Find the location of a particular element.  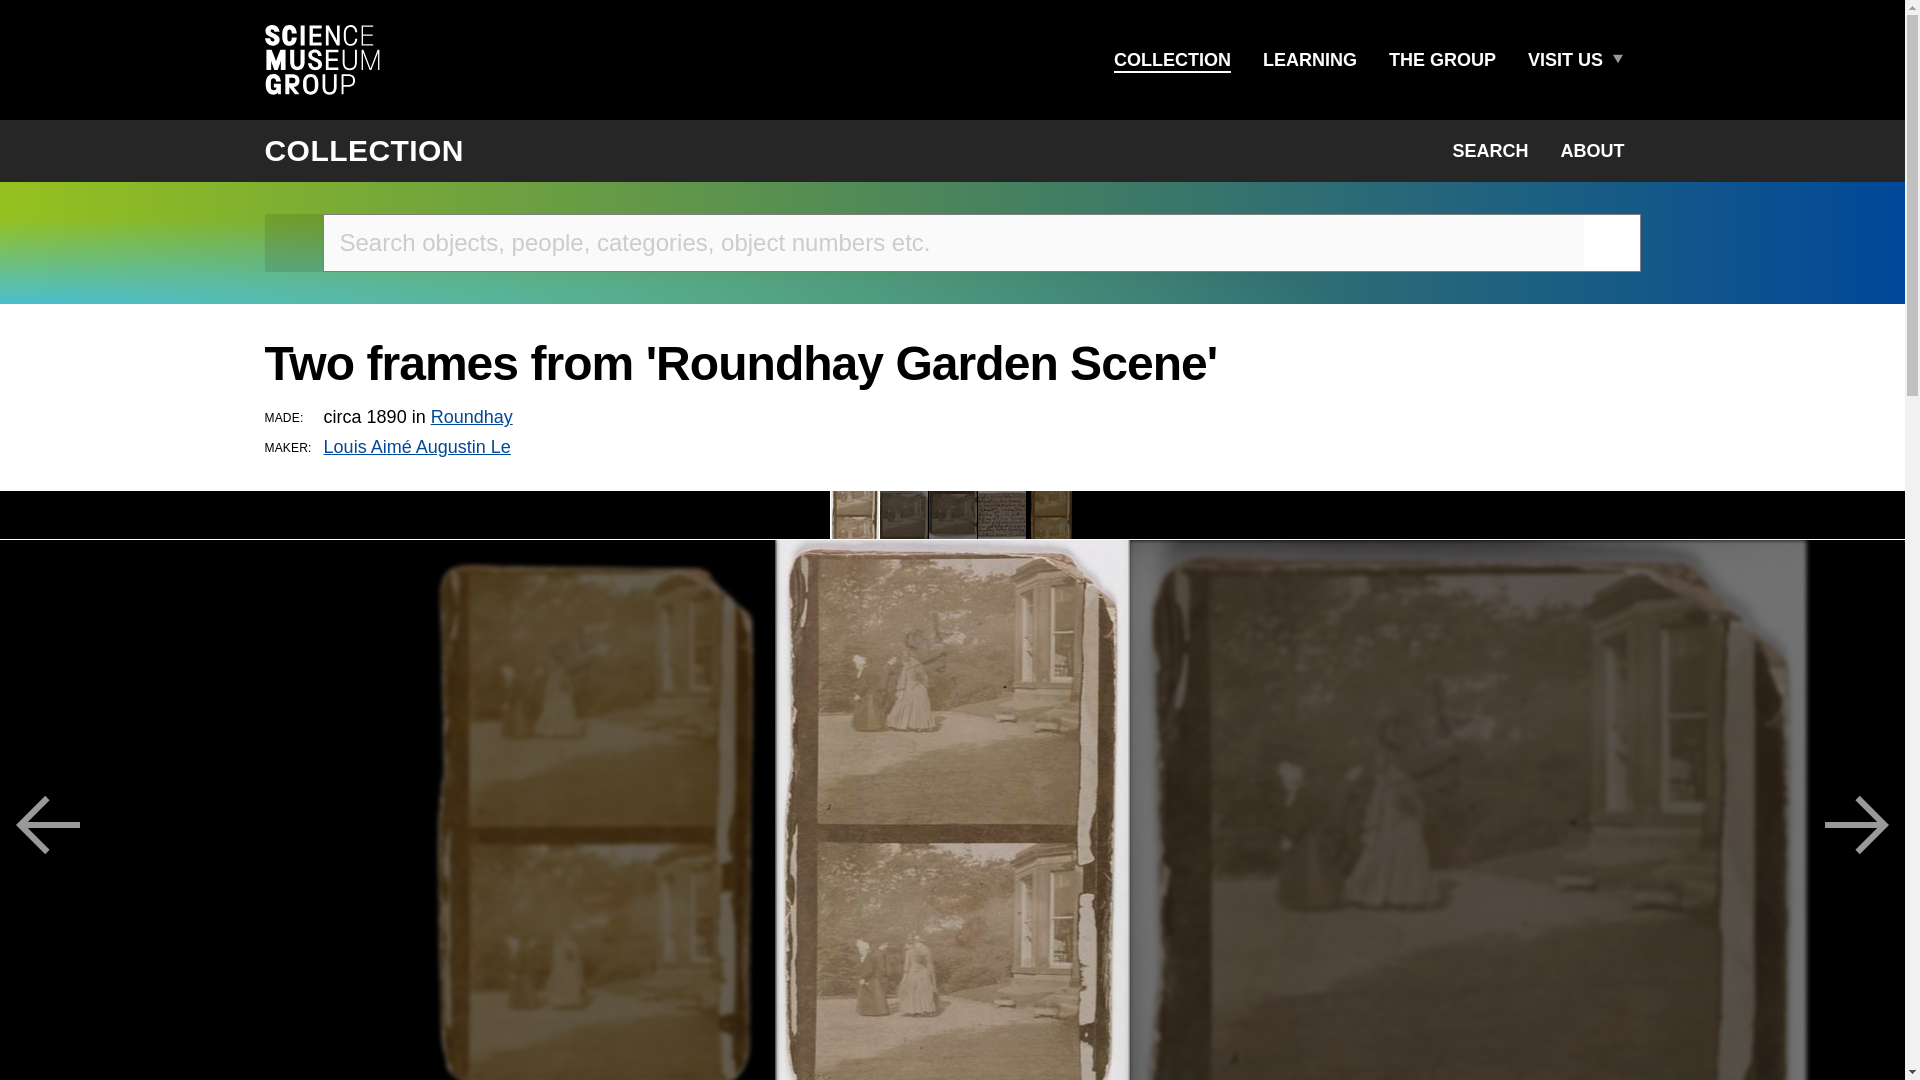

LEARNING is located at coordinates (1309, 60).